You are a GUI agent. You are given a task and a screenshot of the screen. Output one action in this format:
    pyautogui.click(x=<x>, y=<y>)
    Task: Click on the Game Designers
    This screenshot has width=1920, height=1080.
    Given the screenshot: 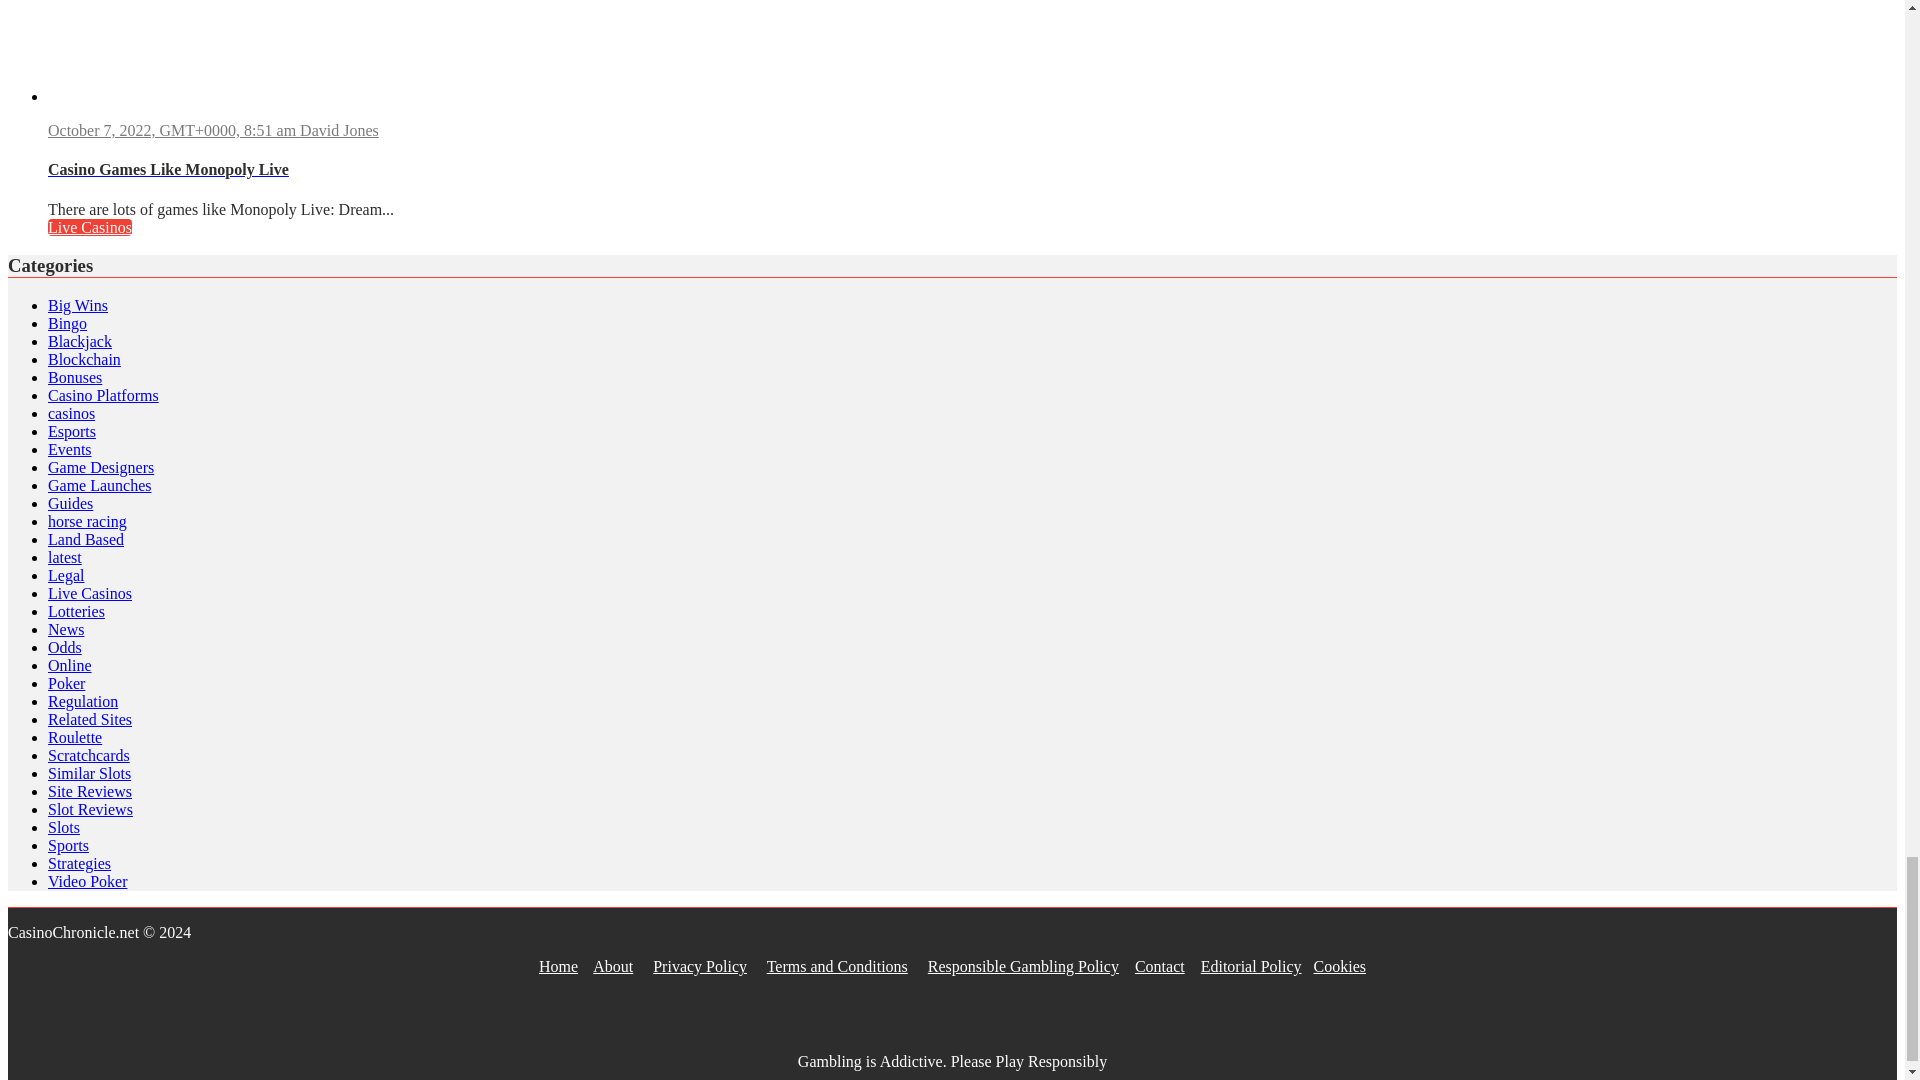 What is the action you would take?
    pyautogui.click(x=100, y=468)
    